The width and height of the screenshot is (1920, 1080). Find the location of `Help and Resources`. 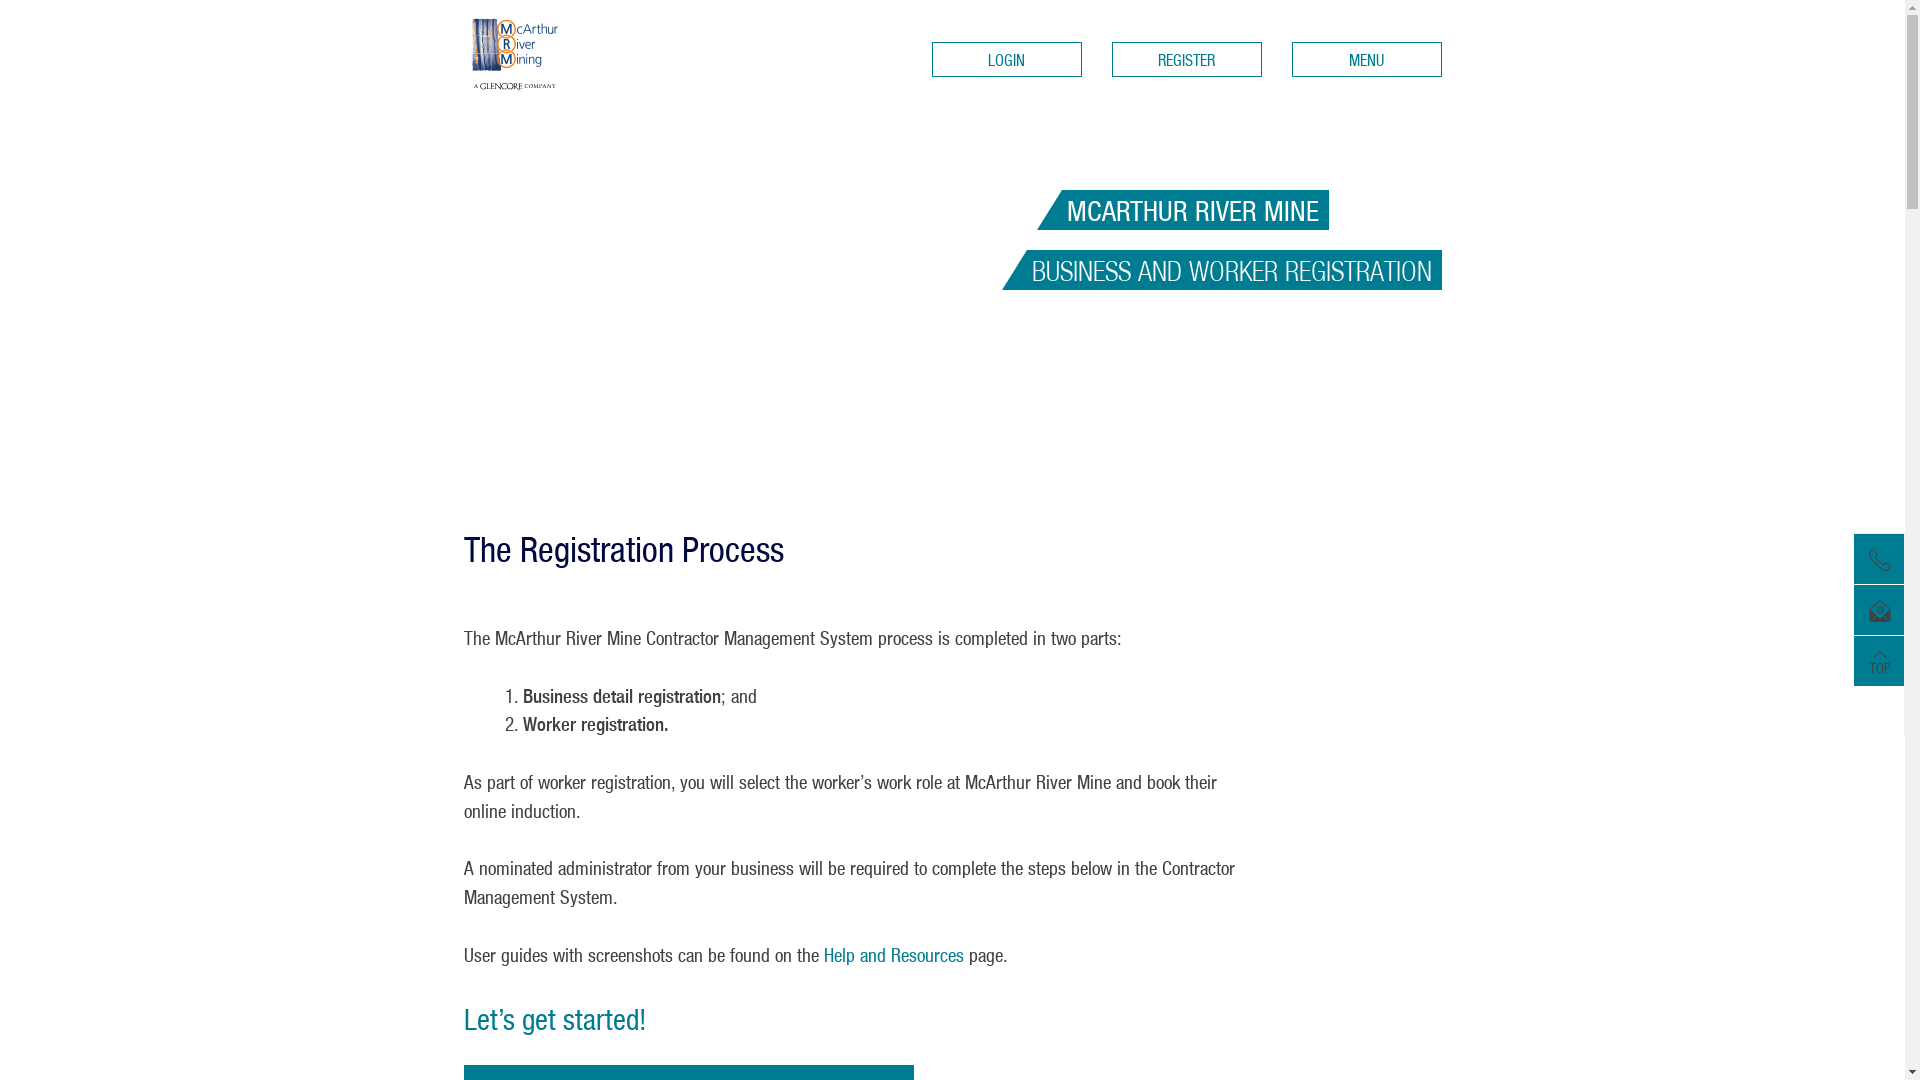

Help and Resources is located at coordinates (894, 955).